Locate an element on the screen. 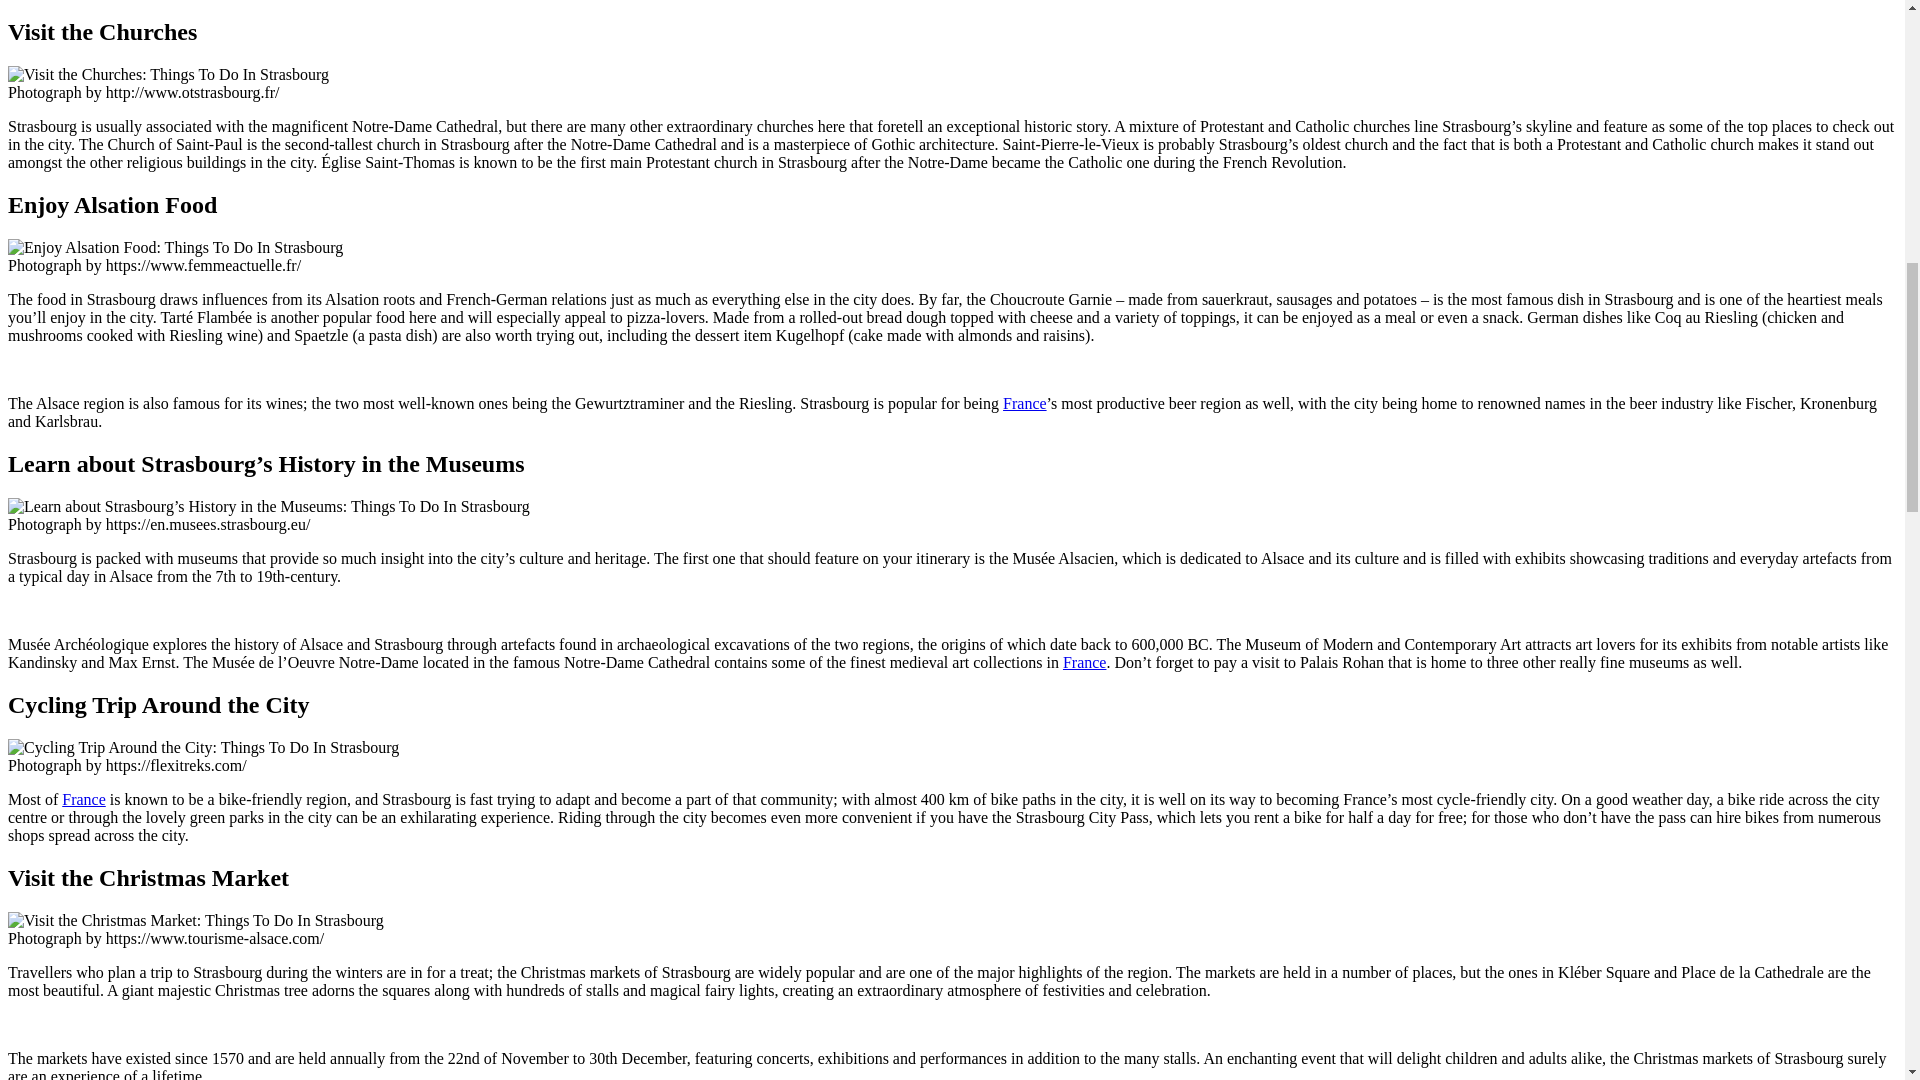  Cycling Trip Around the City:  Things To Do In Strasbourg is located at coordinates (203, 748).